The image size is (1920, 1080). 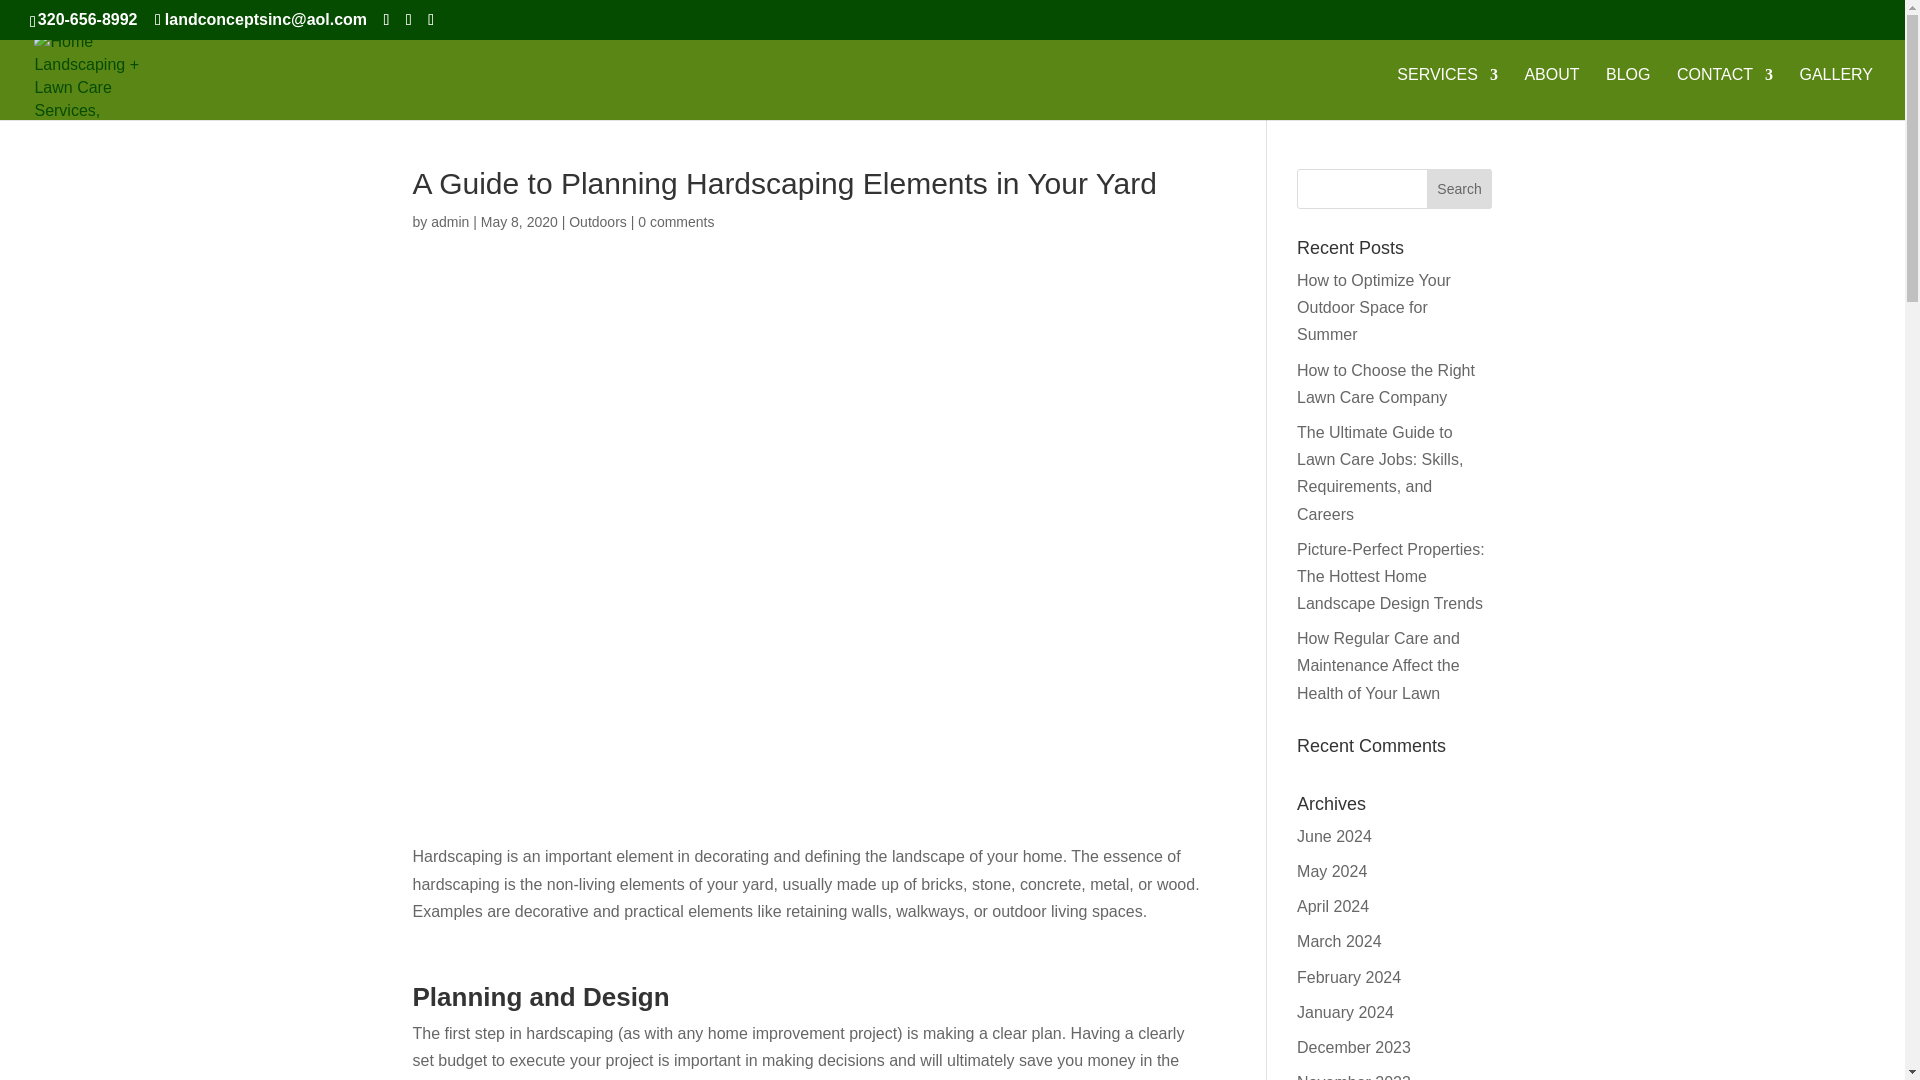 What do you see at coordinates (1354, 1076) in the screenshot?
I see `November 2023` at bounding box center [1354, 1076].